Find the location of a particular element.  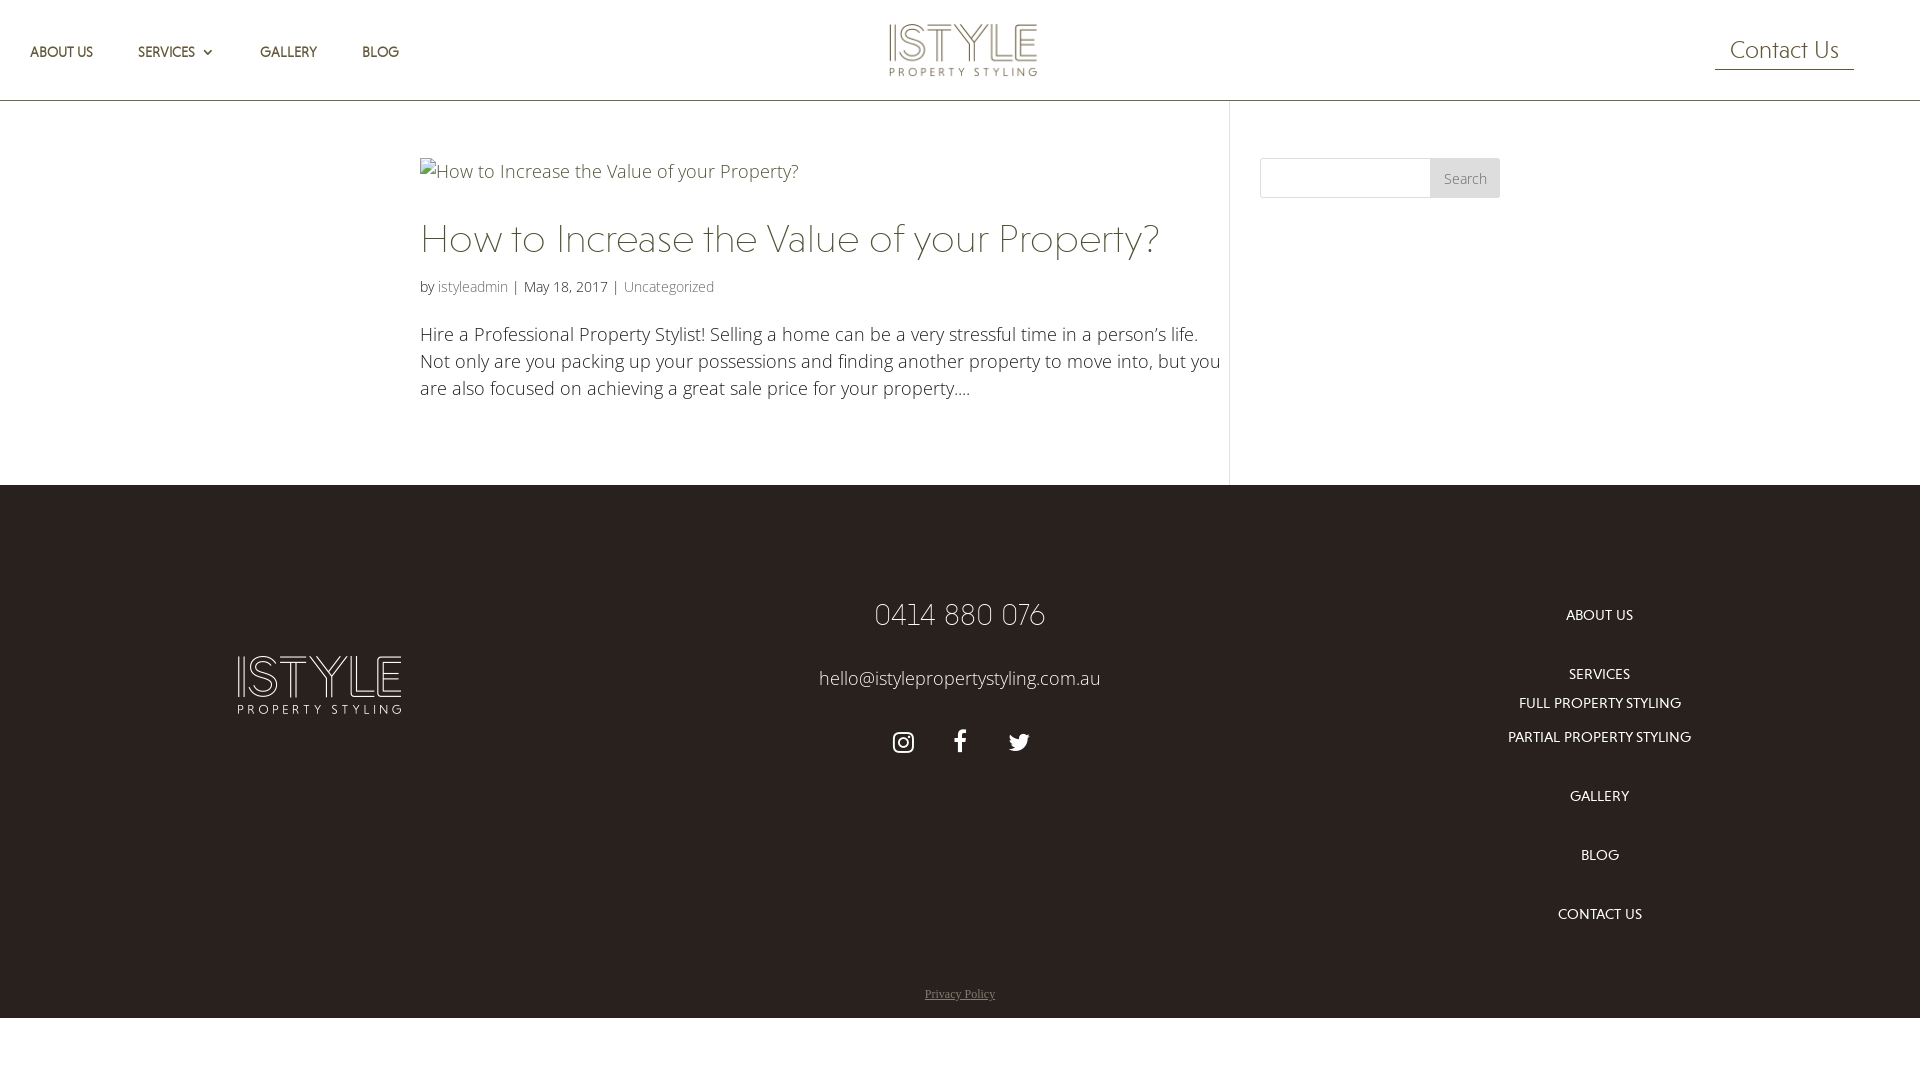

istyleadmin is located at coordinates (473, 286).